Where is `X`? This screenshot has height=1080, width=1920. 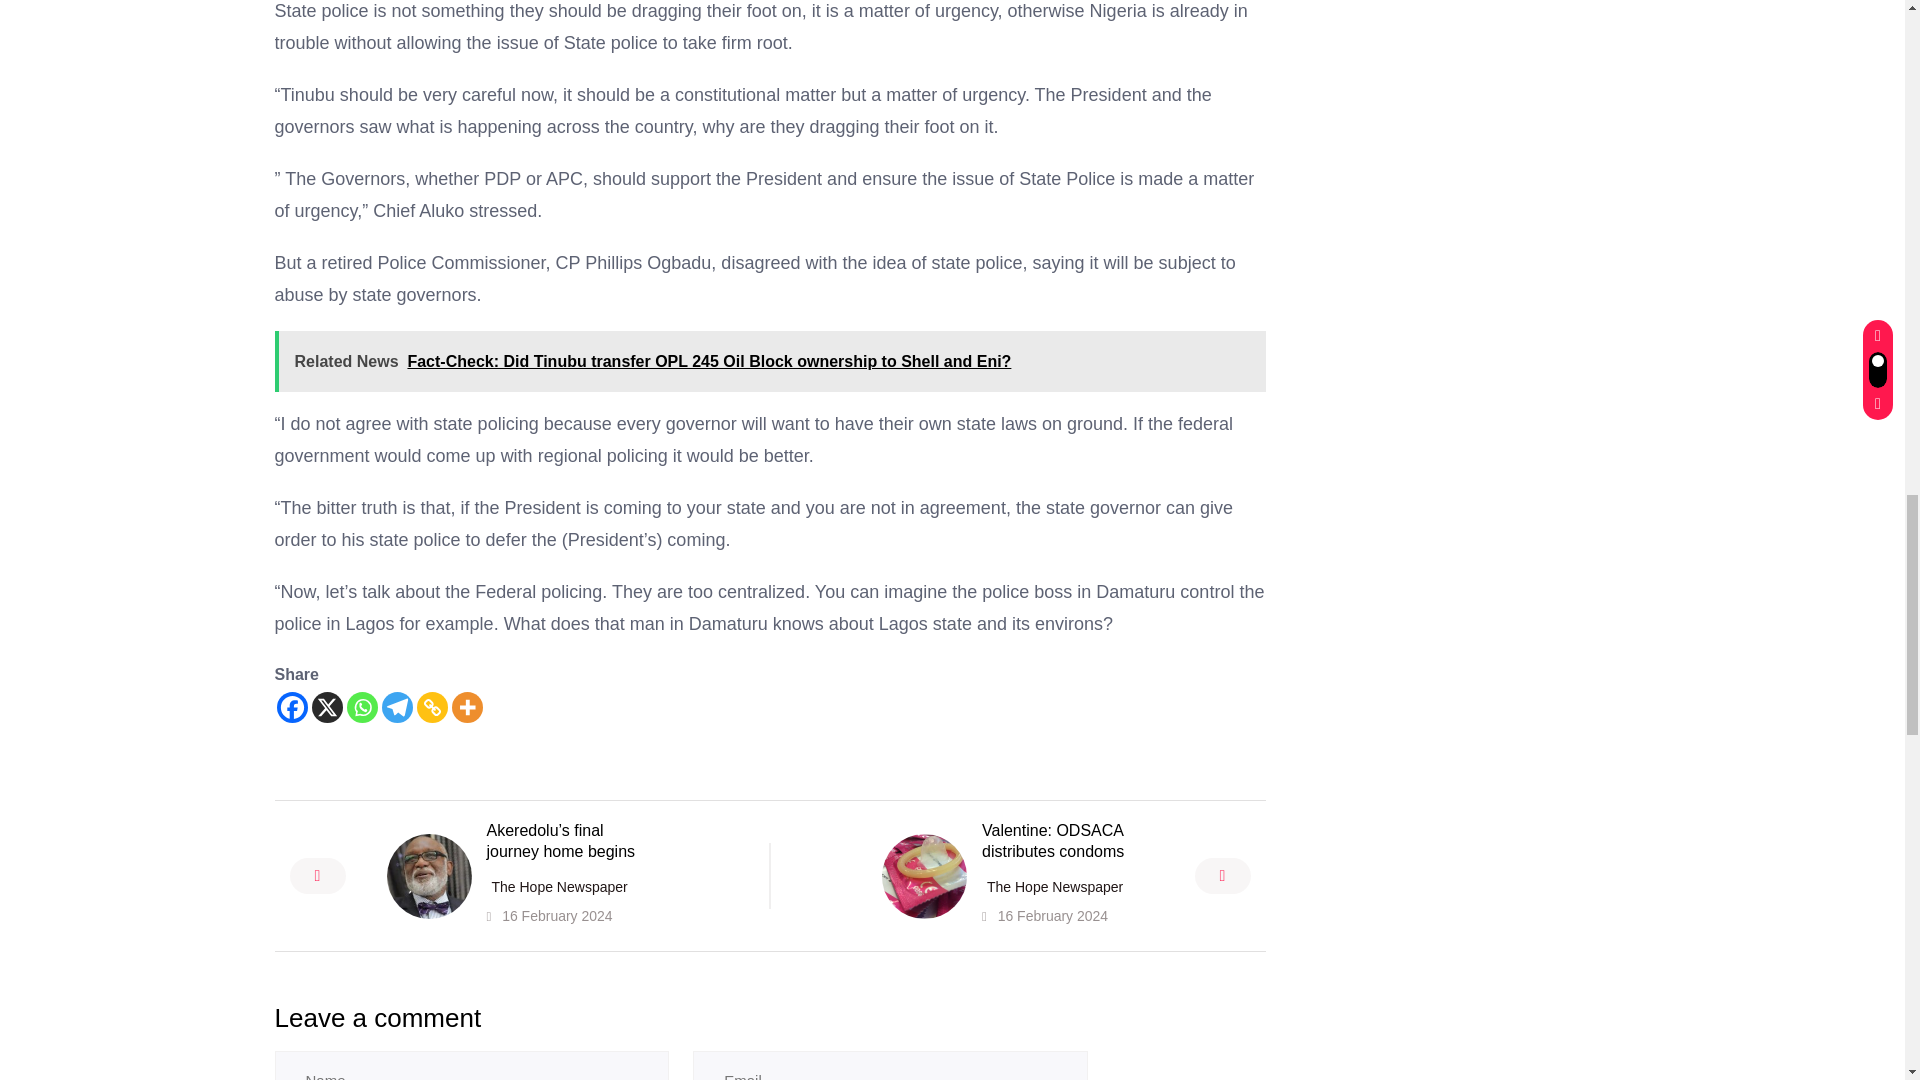 X is located at coordinates (327, 707).